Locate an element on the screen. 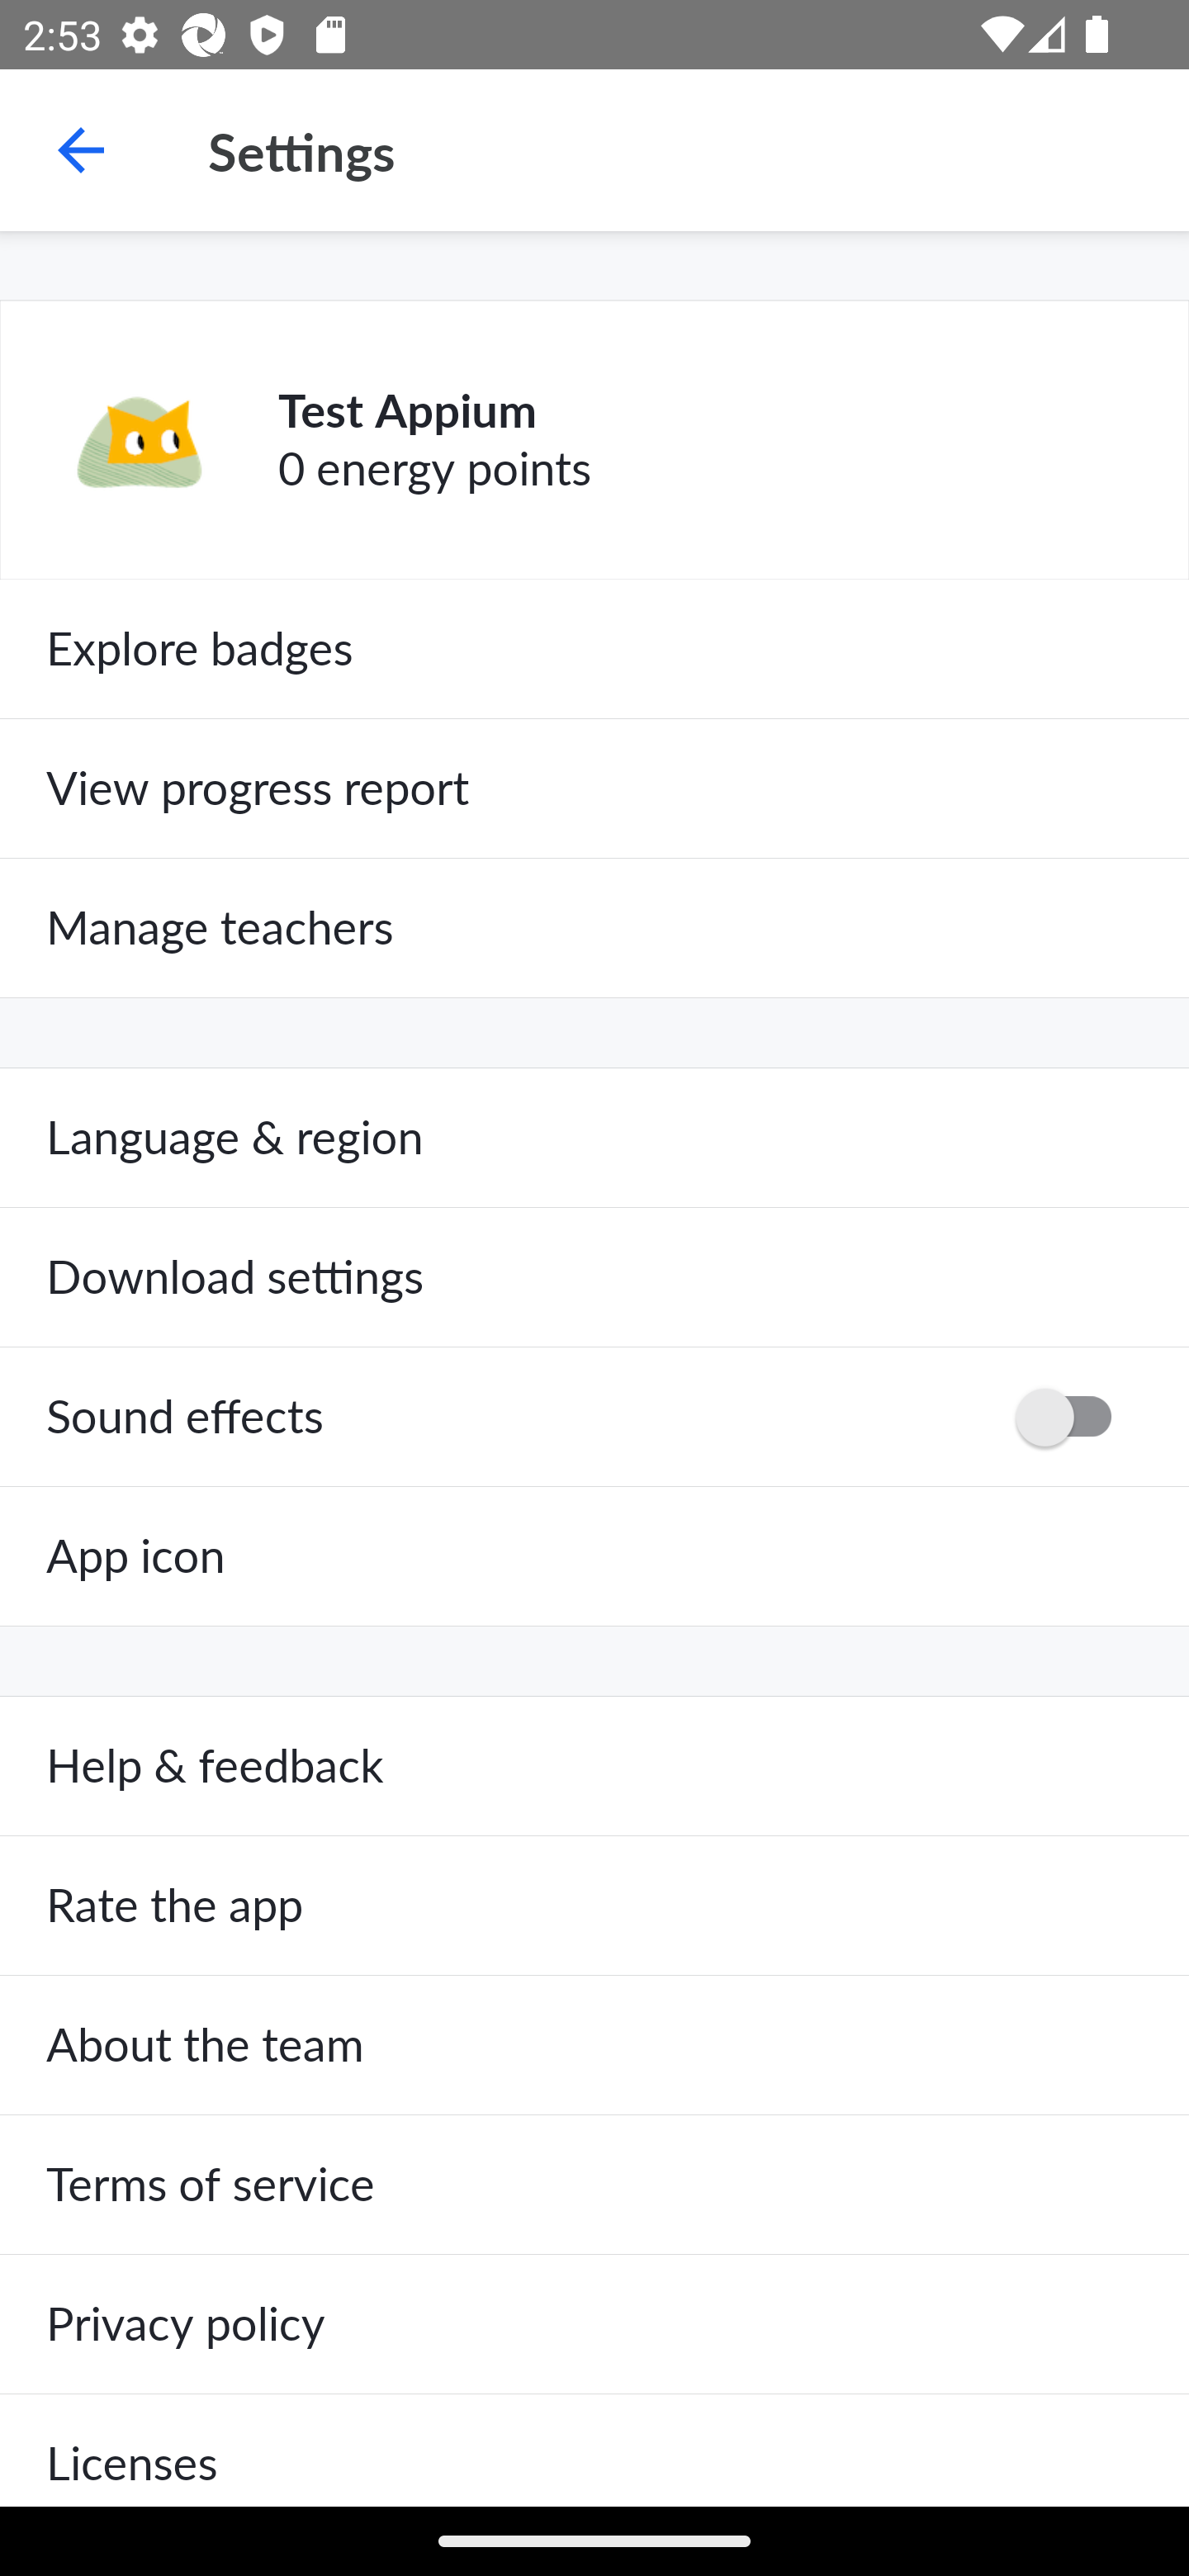 The height and width of the screenshot is (2576, 1189). Explore badges is located at coordinates (594, 649).